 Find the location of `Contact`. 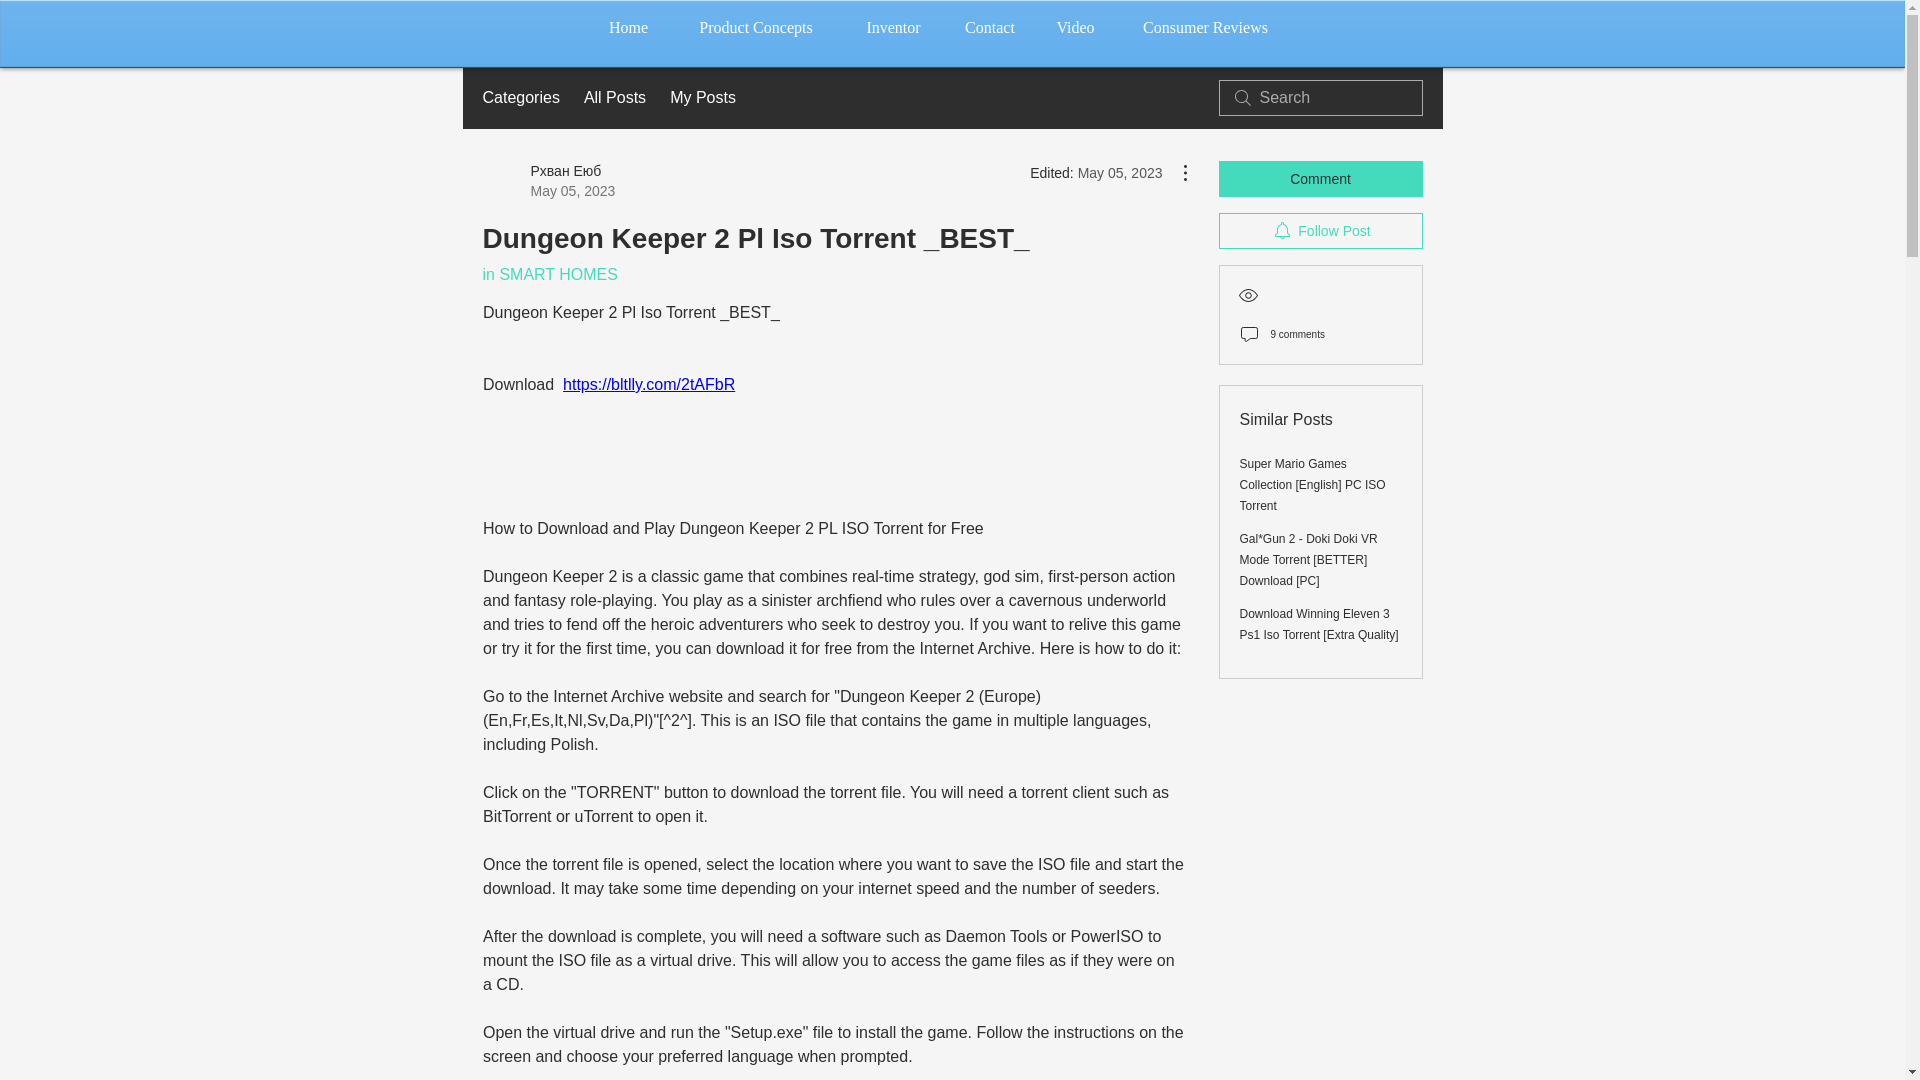

Contact is located at coordinates (989, 28).